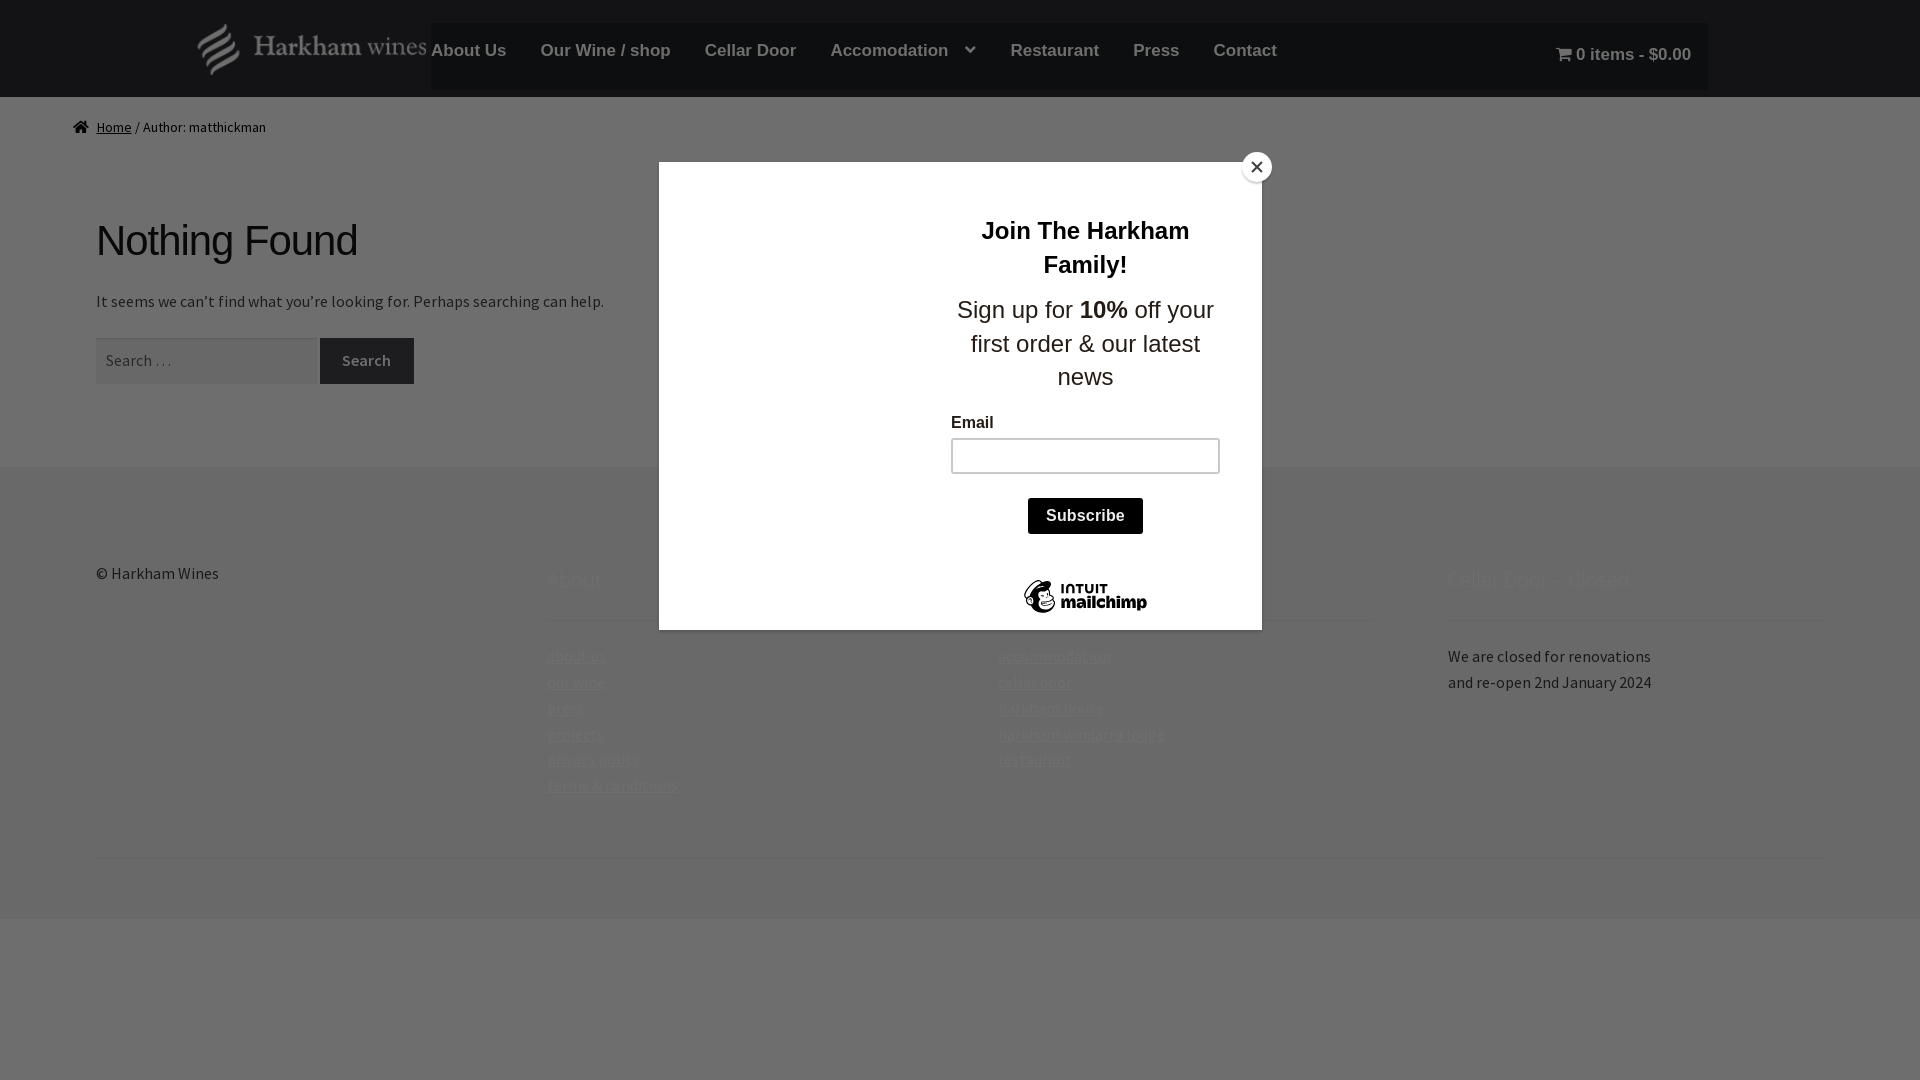 This screenshot has width=1920, height=1080. Describe the element at coordinates (1051, 708) in the screenshot. I see `harkham house` at that location.